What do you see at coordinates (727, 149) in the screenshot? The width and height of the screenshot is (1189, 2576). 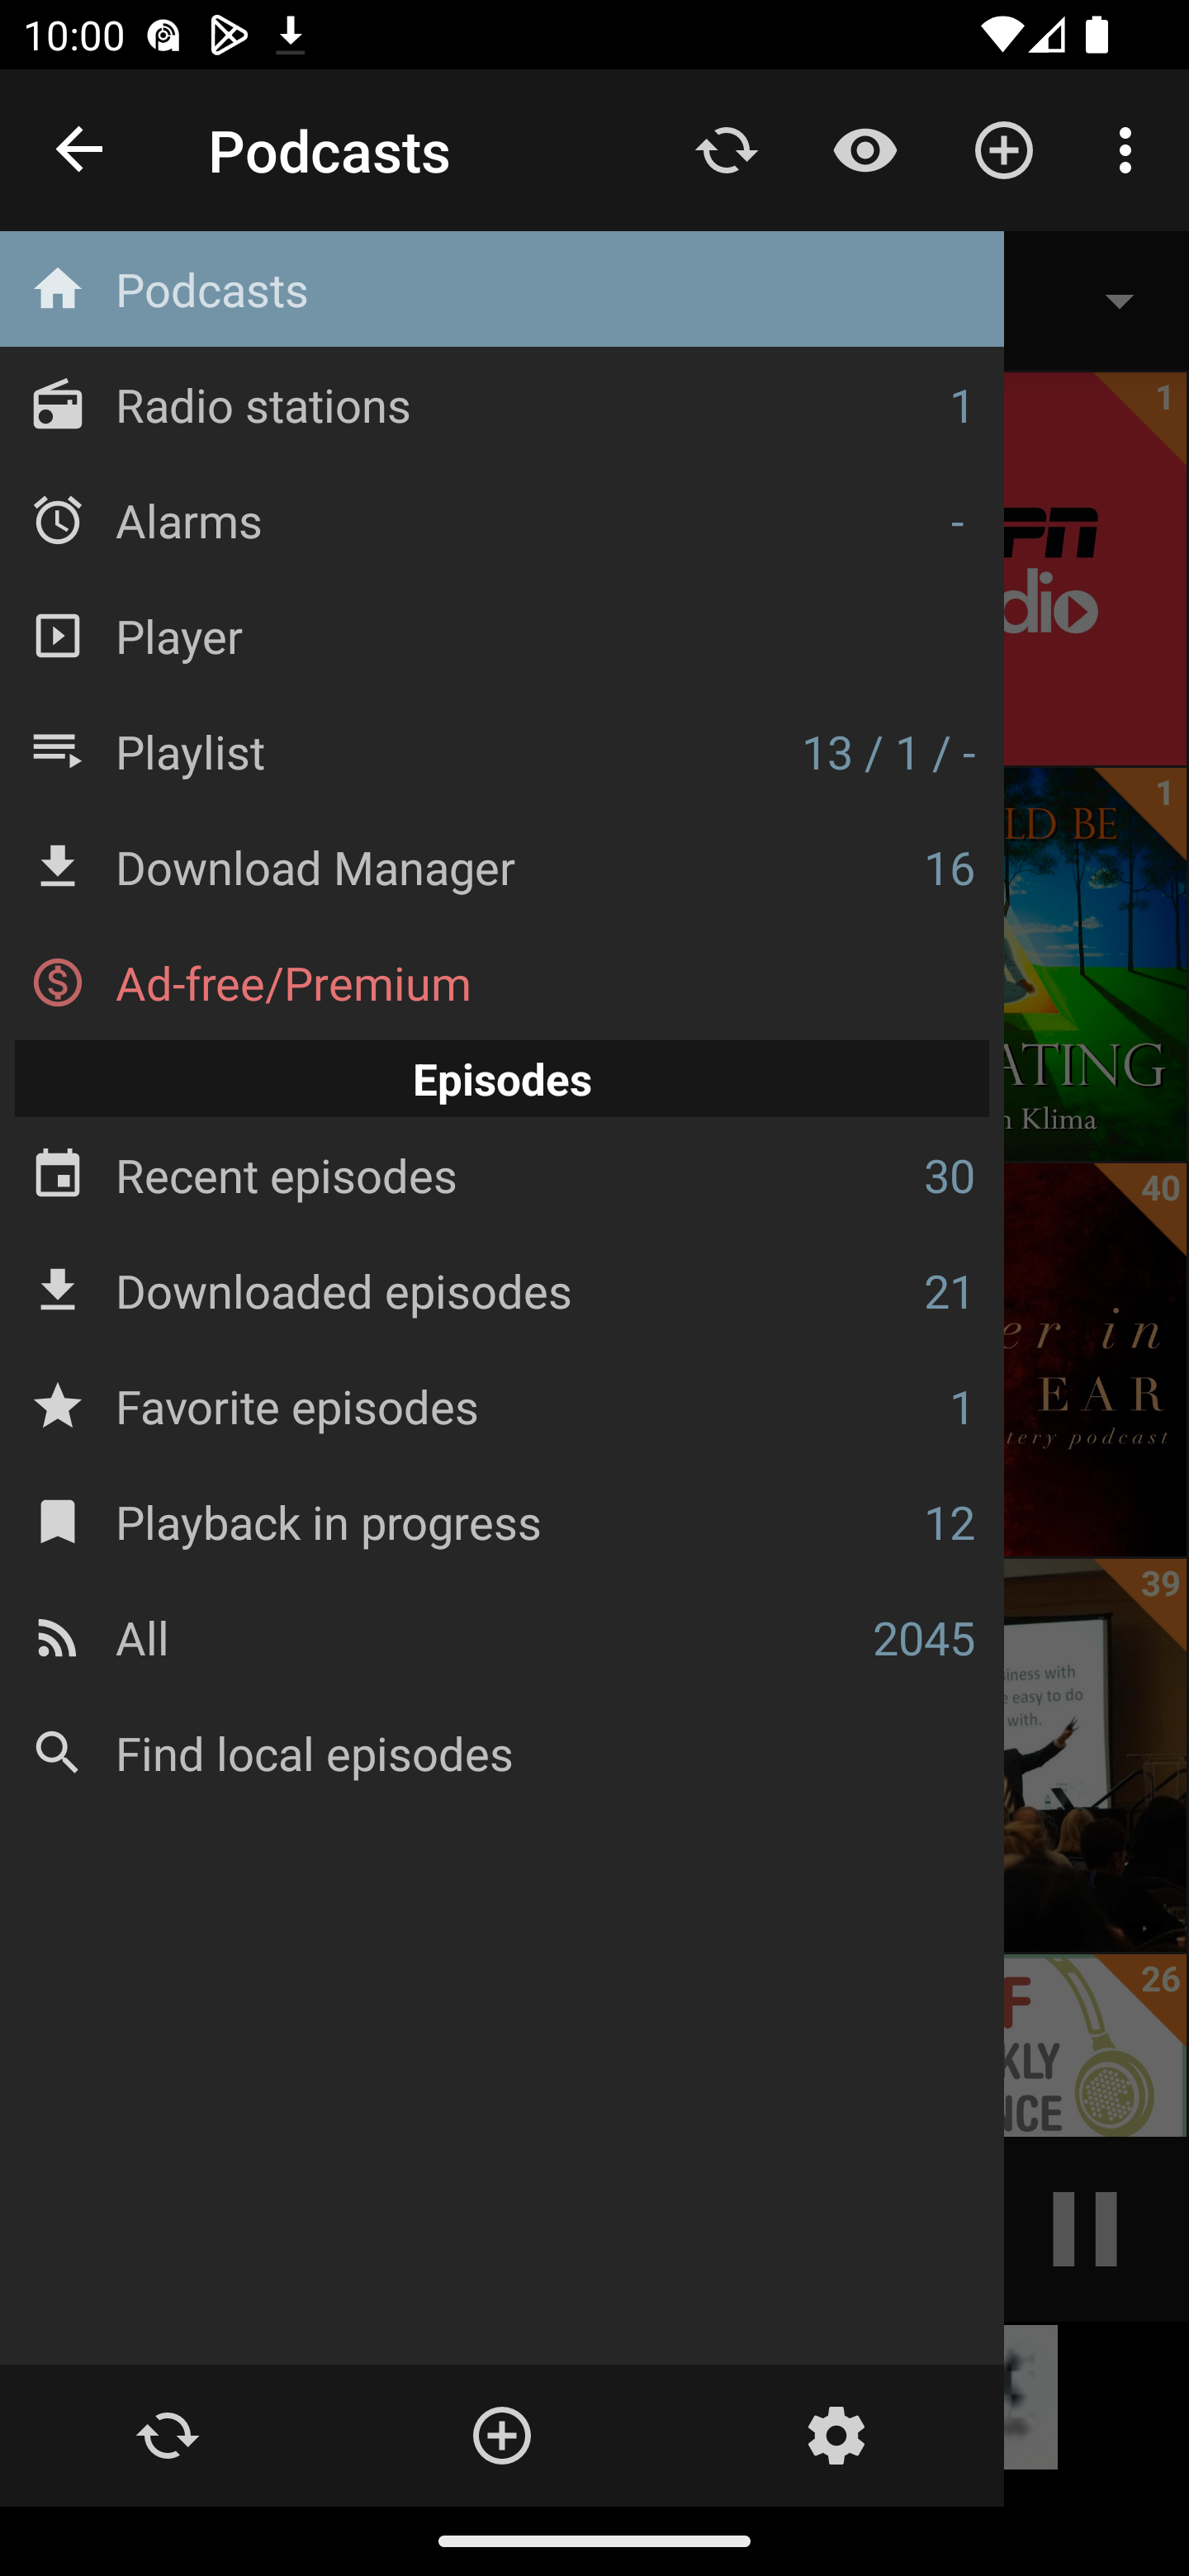 I see `Update` at bounding box center [727, 149].